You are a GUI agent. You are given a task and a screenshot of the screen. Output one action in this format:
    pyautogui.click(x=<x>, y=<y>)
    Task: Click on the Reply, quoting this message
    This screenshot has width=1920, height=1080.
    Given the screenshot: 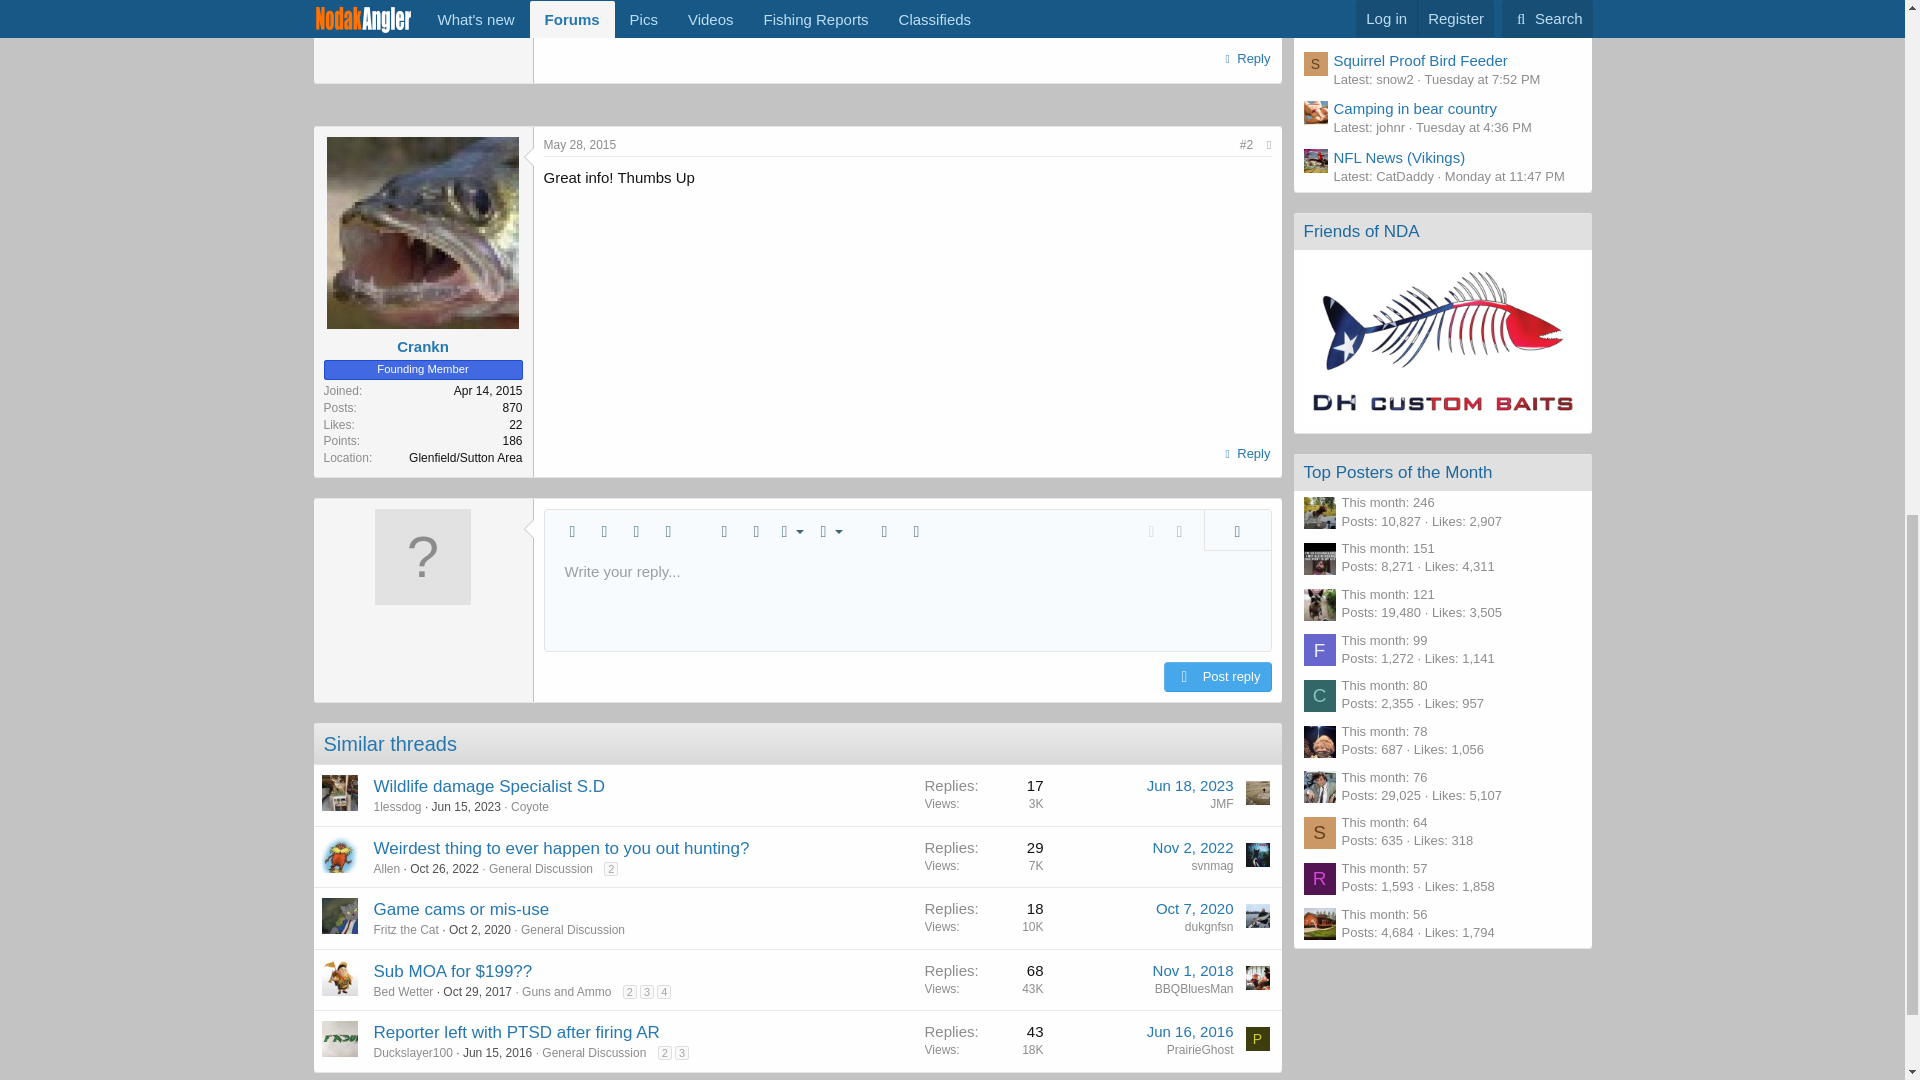 What is the action you would take?
    pyautogui.click(x=1246, y=59)
    